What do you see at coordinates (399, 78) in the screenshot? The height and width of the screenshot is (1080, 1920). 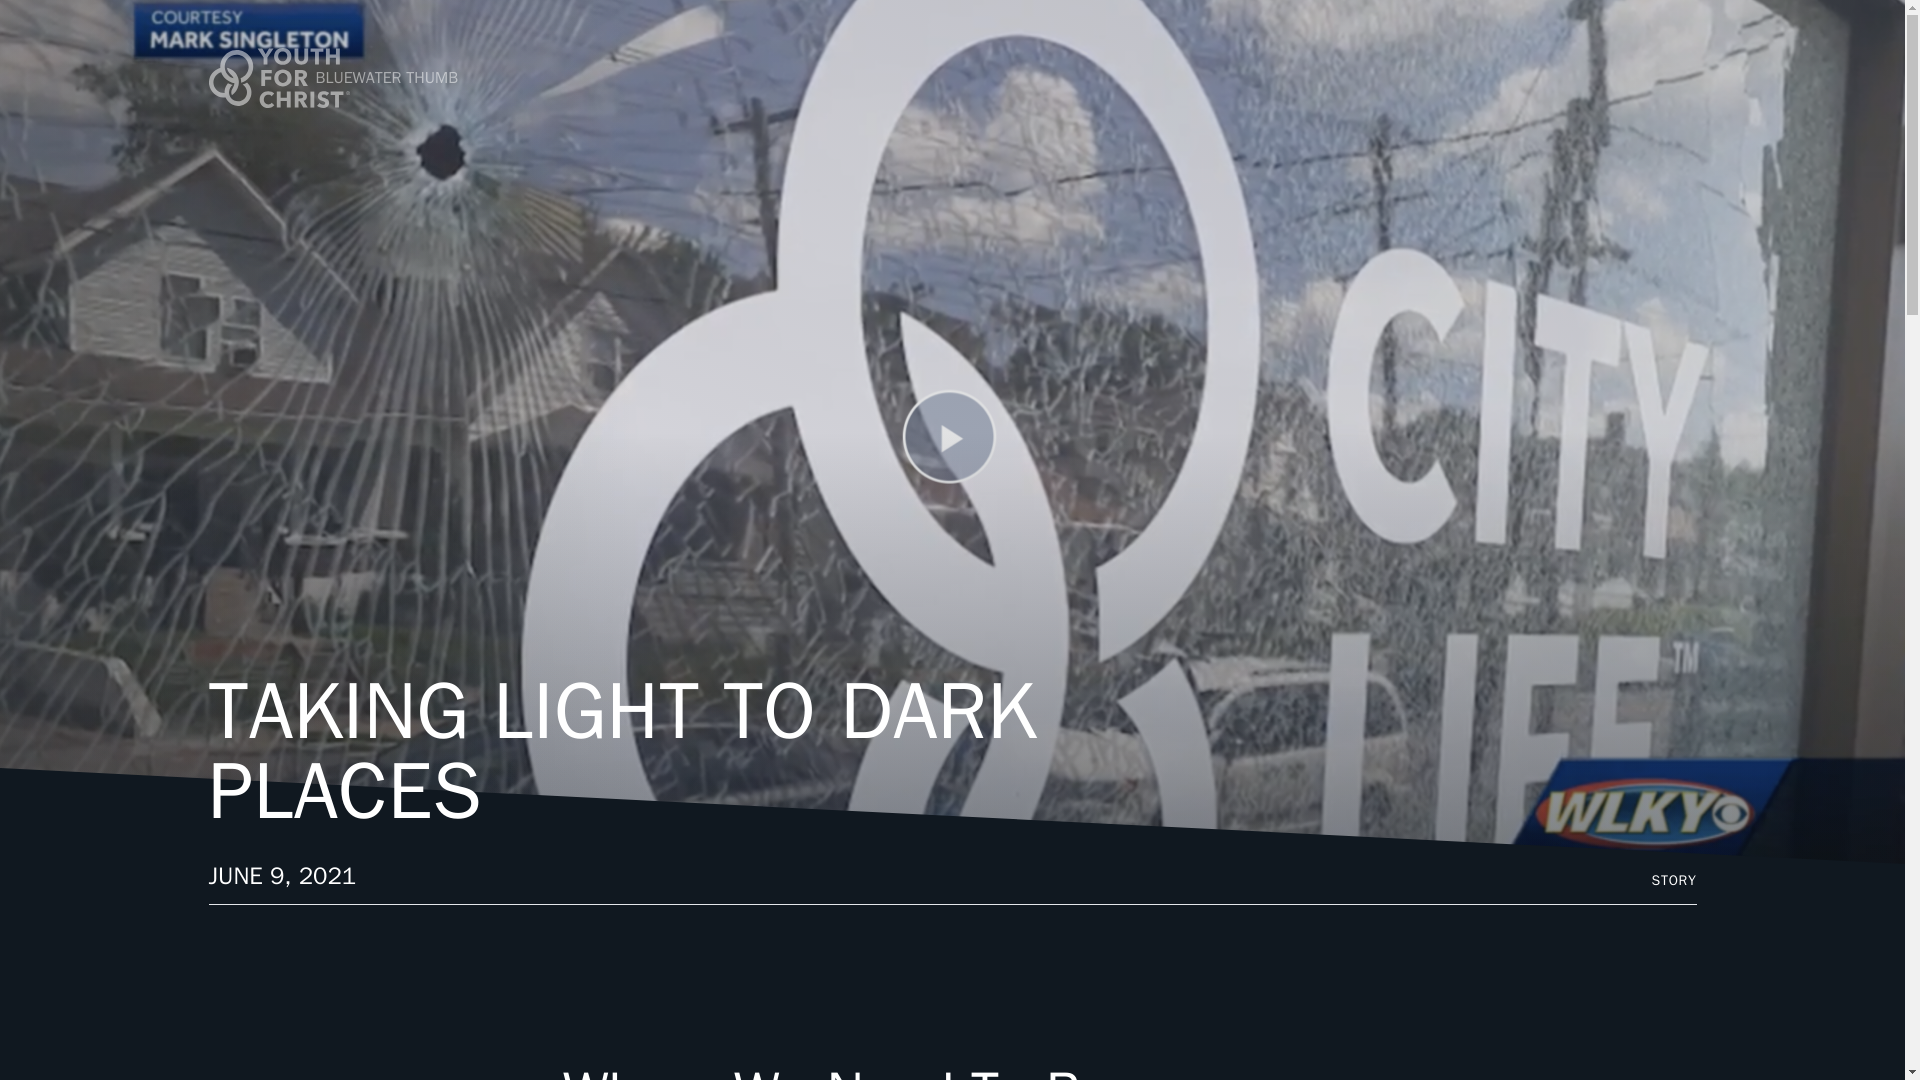 I see `BLUEWATER THUMB` at bounding box center [399, 78].